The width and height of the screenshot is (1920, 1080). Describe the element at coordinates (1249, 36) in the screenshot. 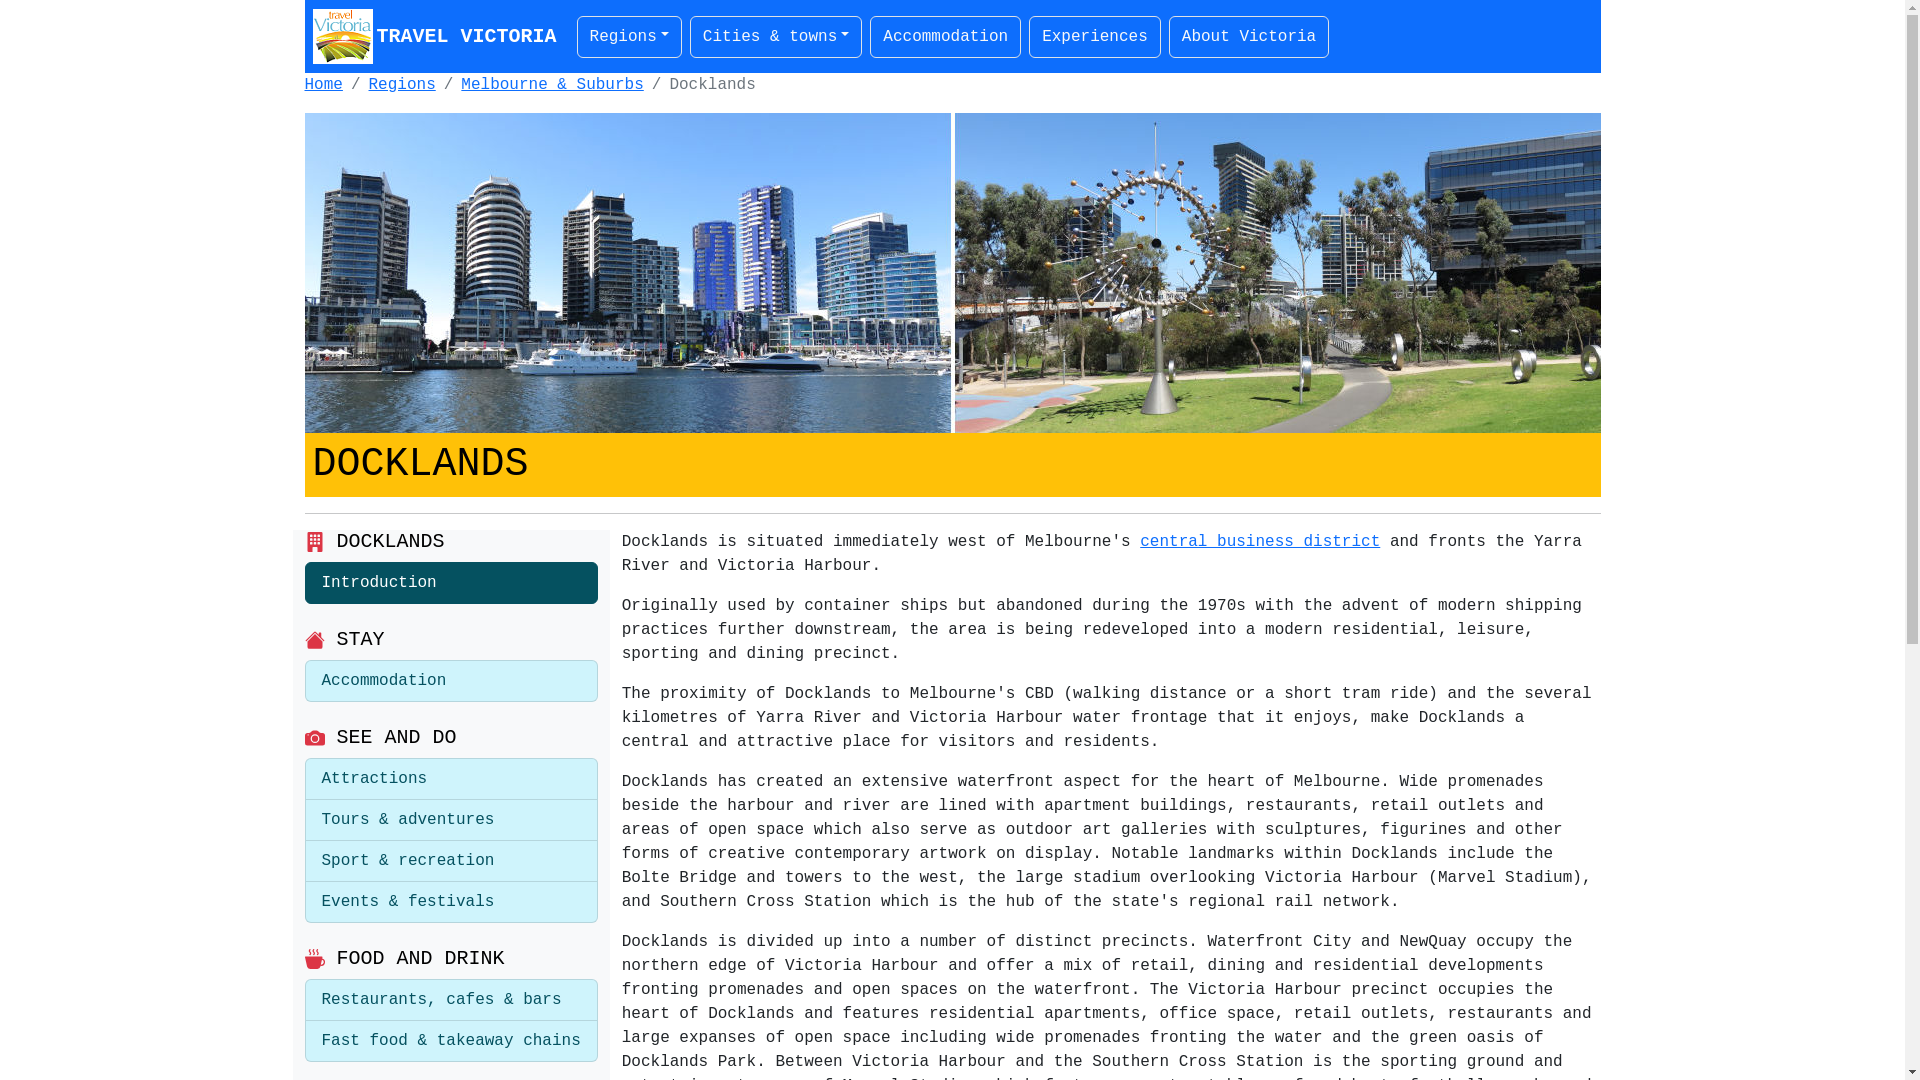

I see `About Victoria` at that location.